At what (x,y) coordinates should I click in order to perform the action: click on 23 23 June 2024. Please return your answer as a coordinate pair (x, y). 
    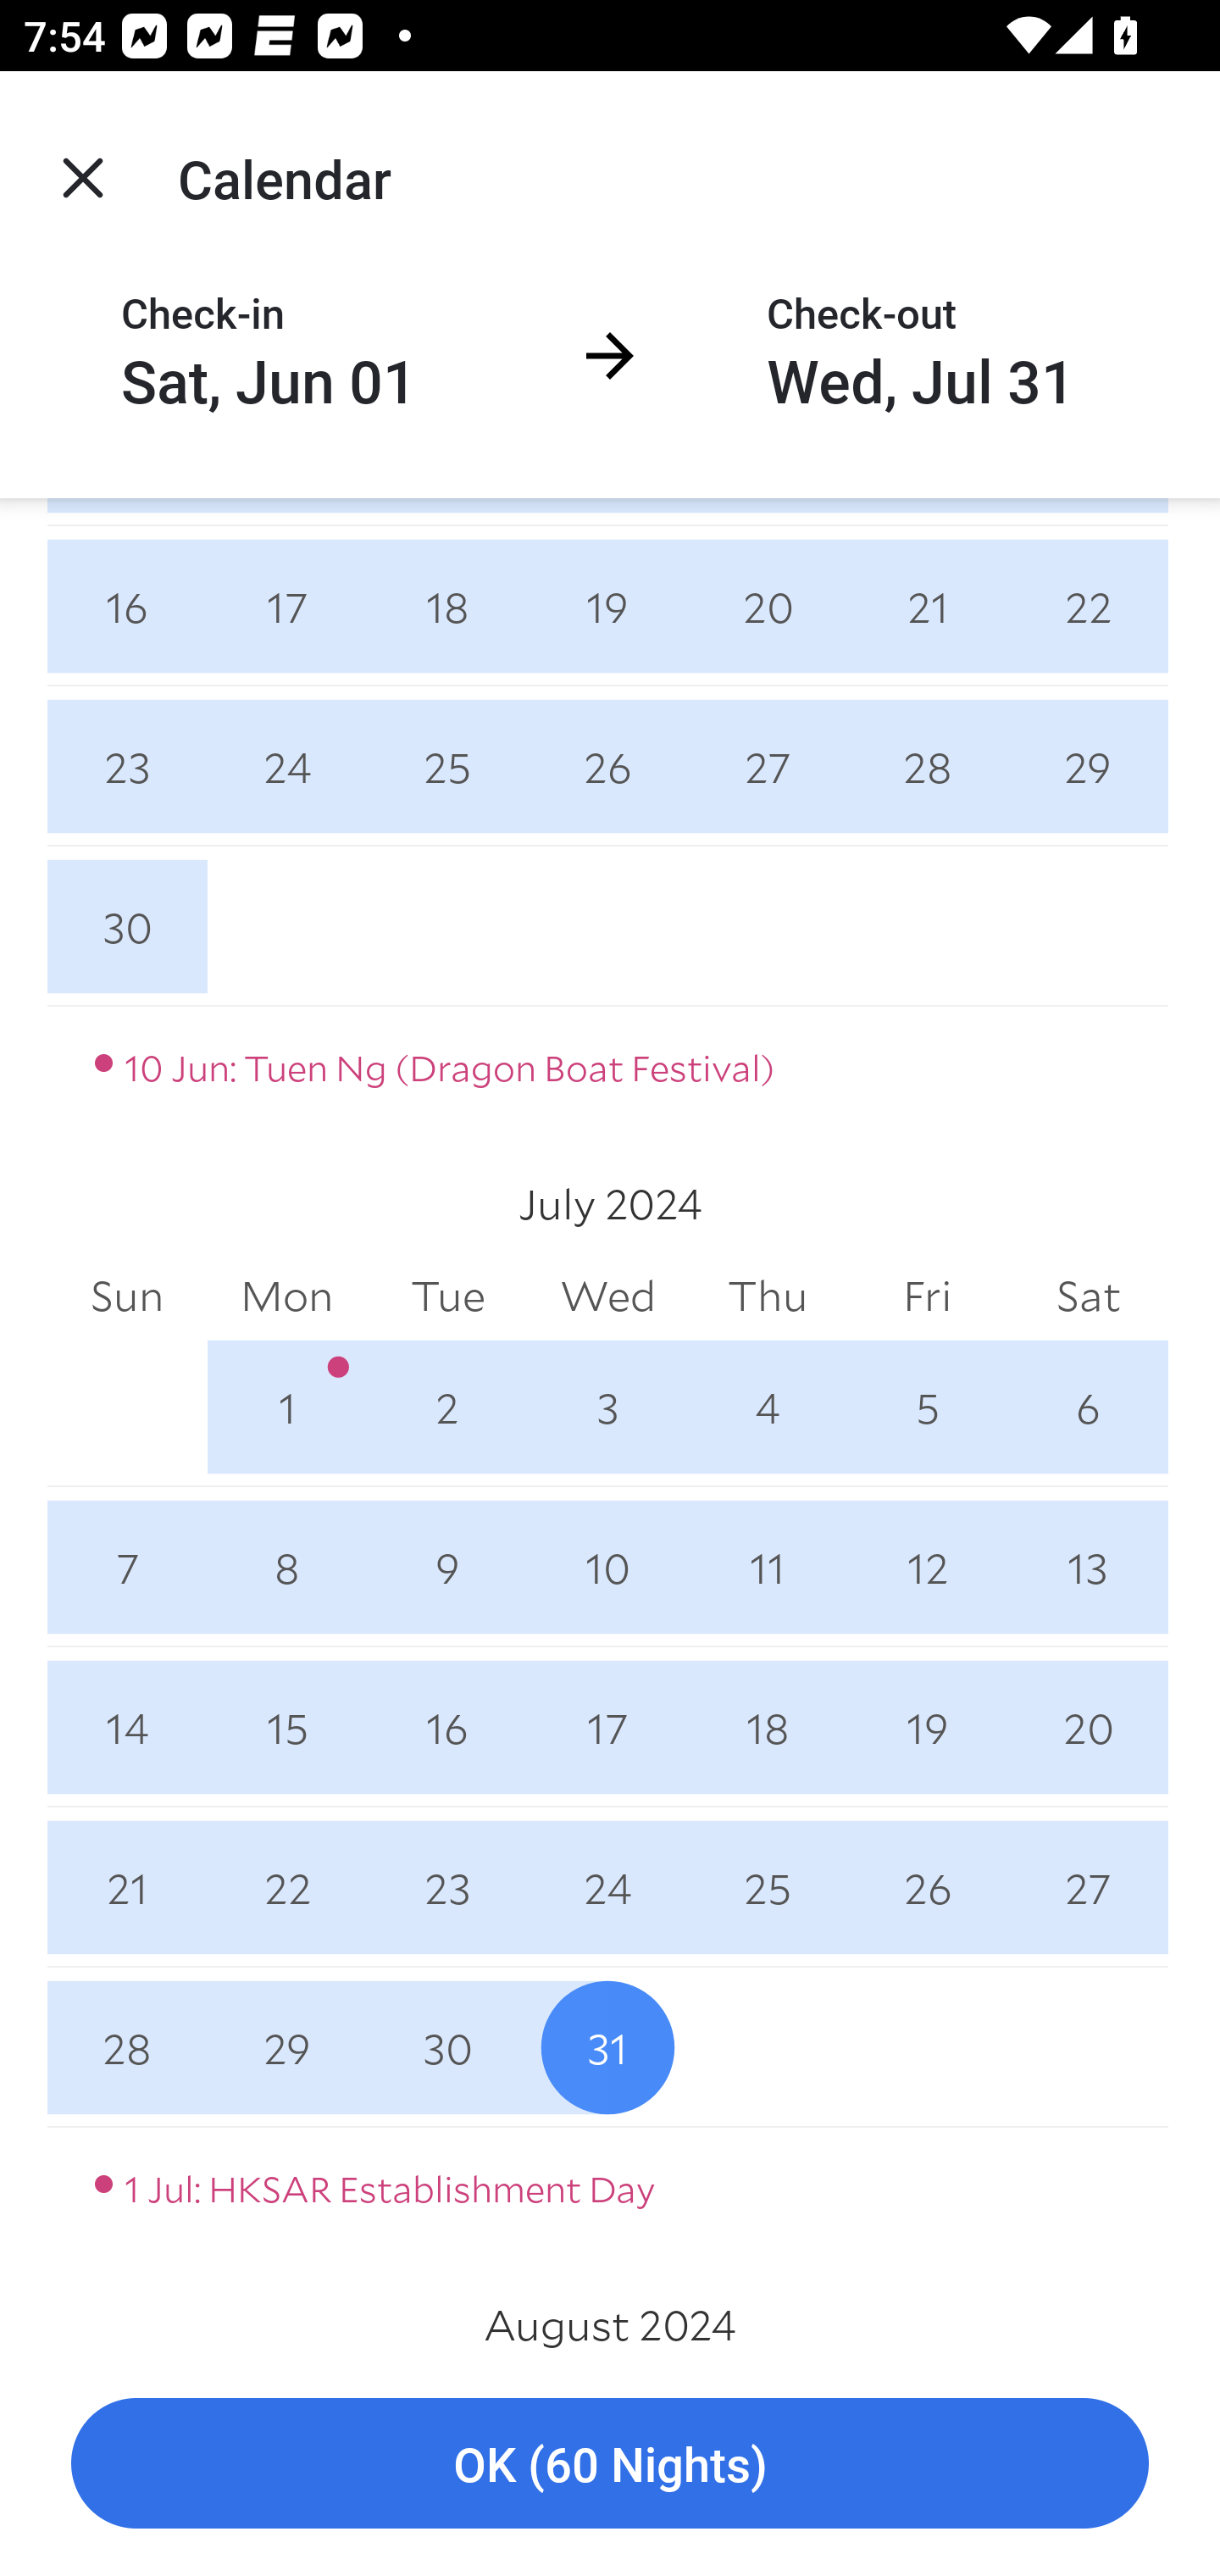
    Looking at the image, I should click on (127, 766).